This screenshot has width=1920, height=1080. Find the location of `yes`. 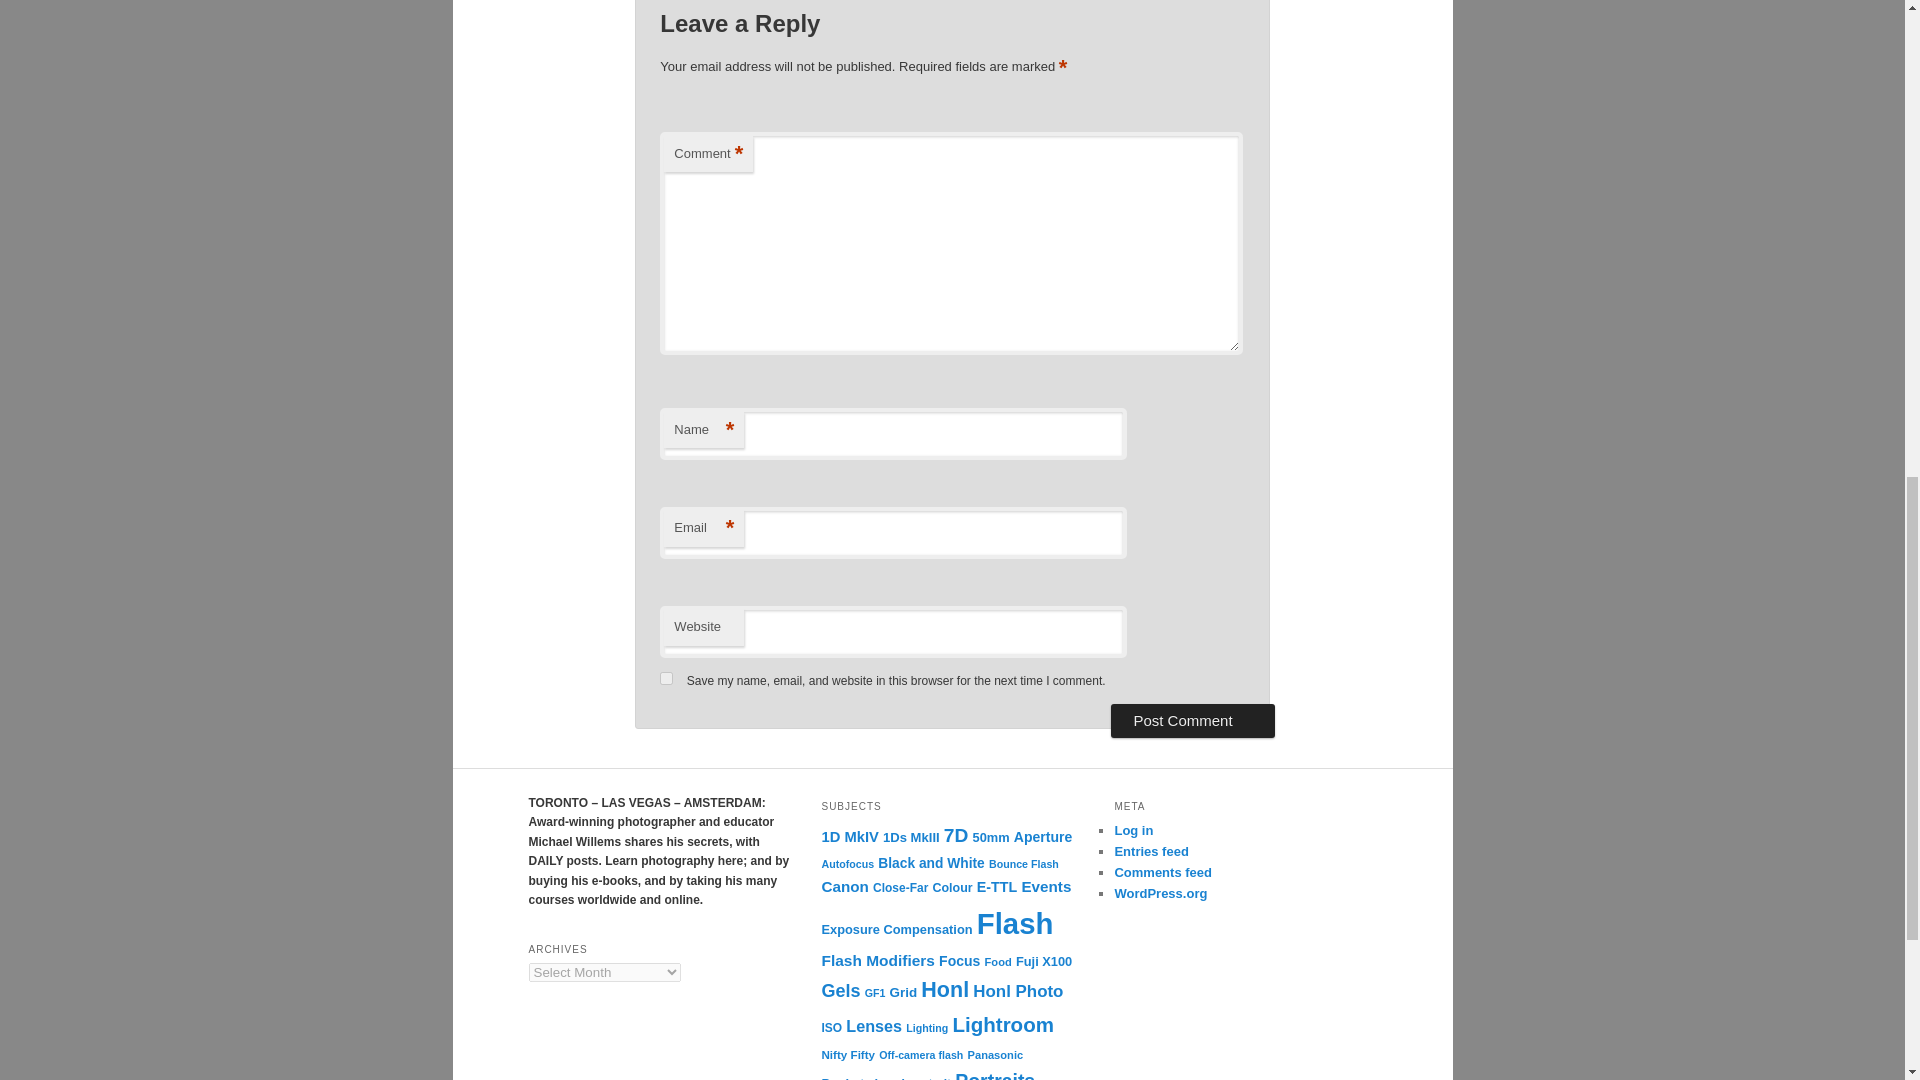

yes is located at coordinates (666, 678).